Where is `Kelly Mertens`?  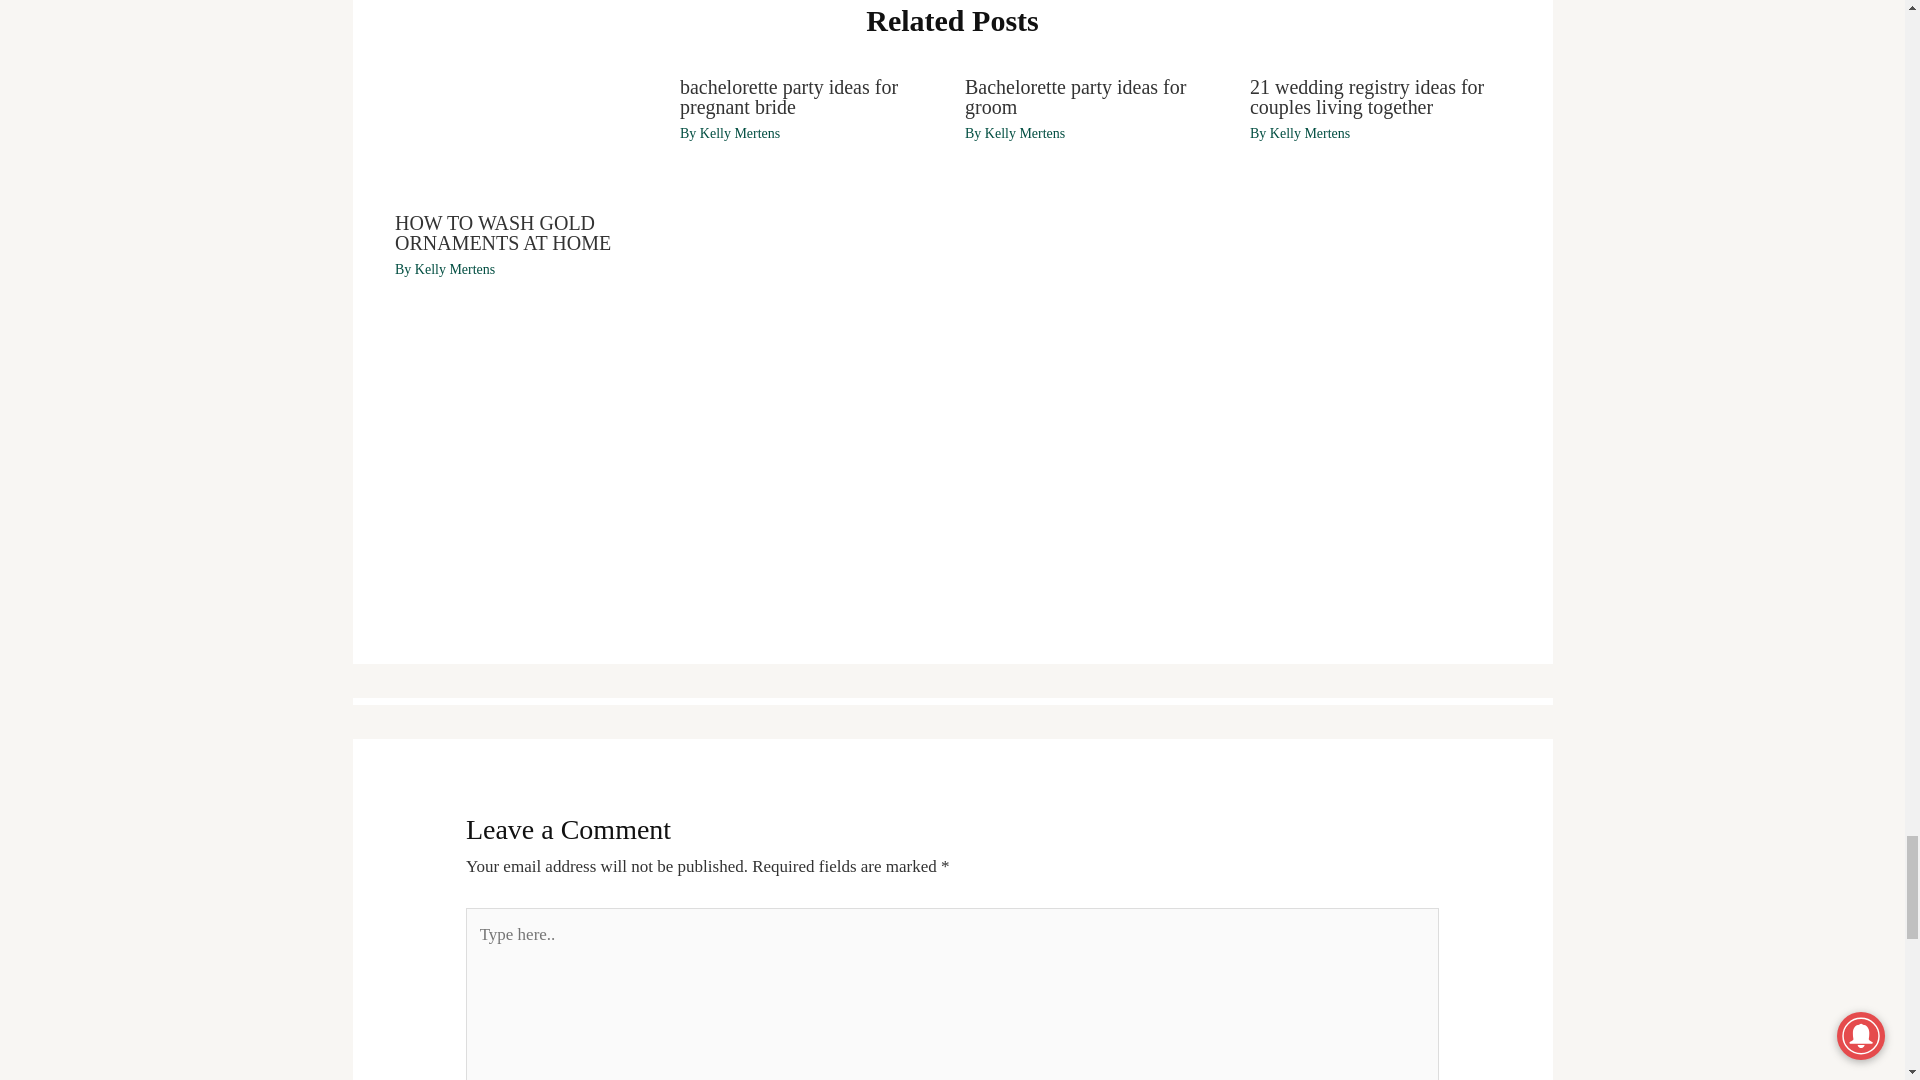
Kelly Mertens is located at coordinates (1024, 134).